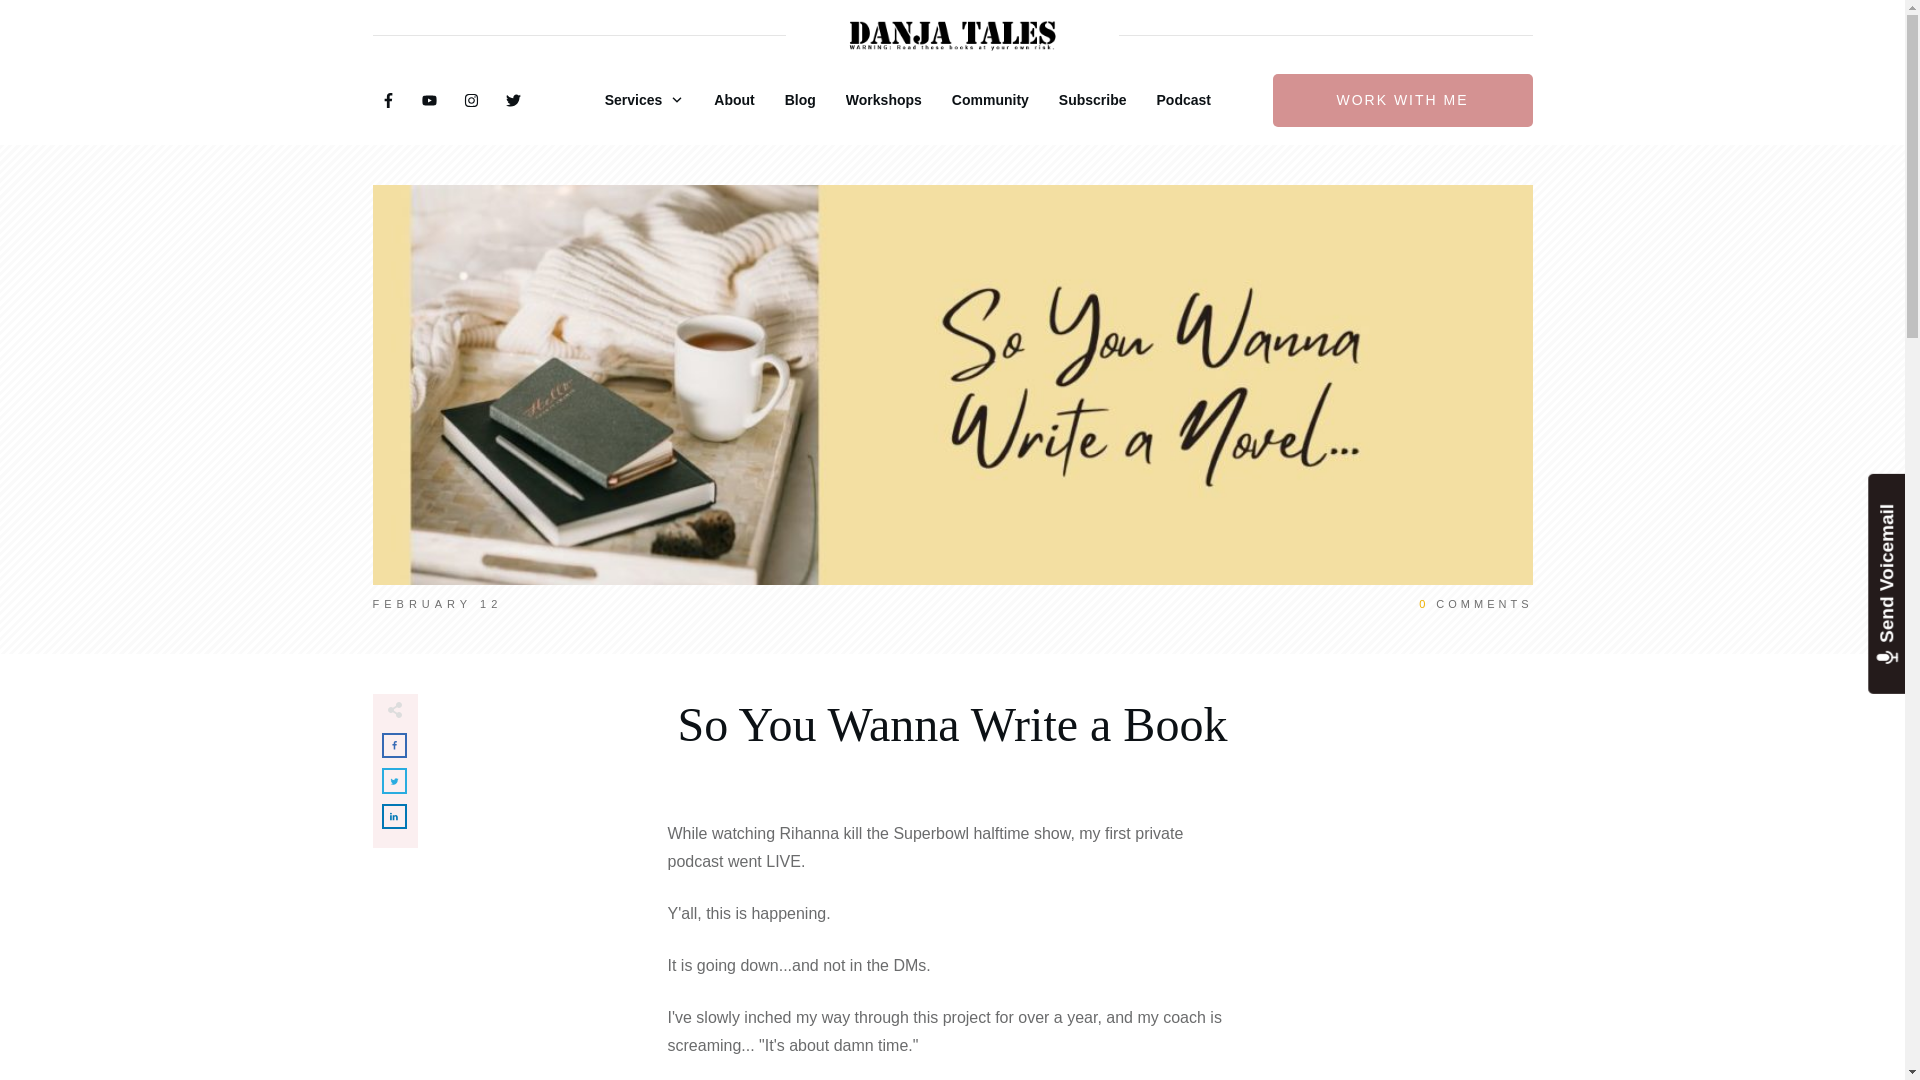  I want to click on Blog, so click(800, 100).